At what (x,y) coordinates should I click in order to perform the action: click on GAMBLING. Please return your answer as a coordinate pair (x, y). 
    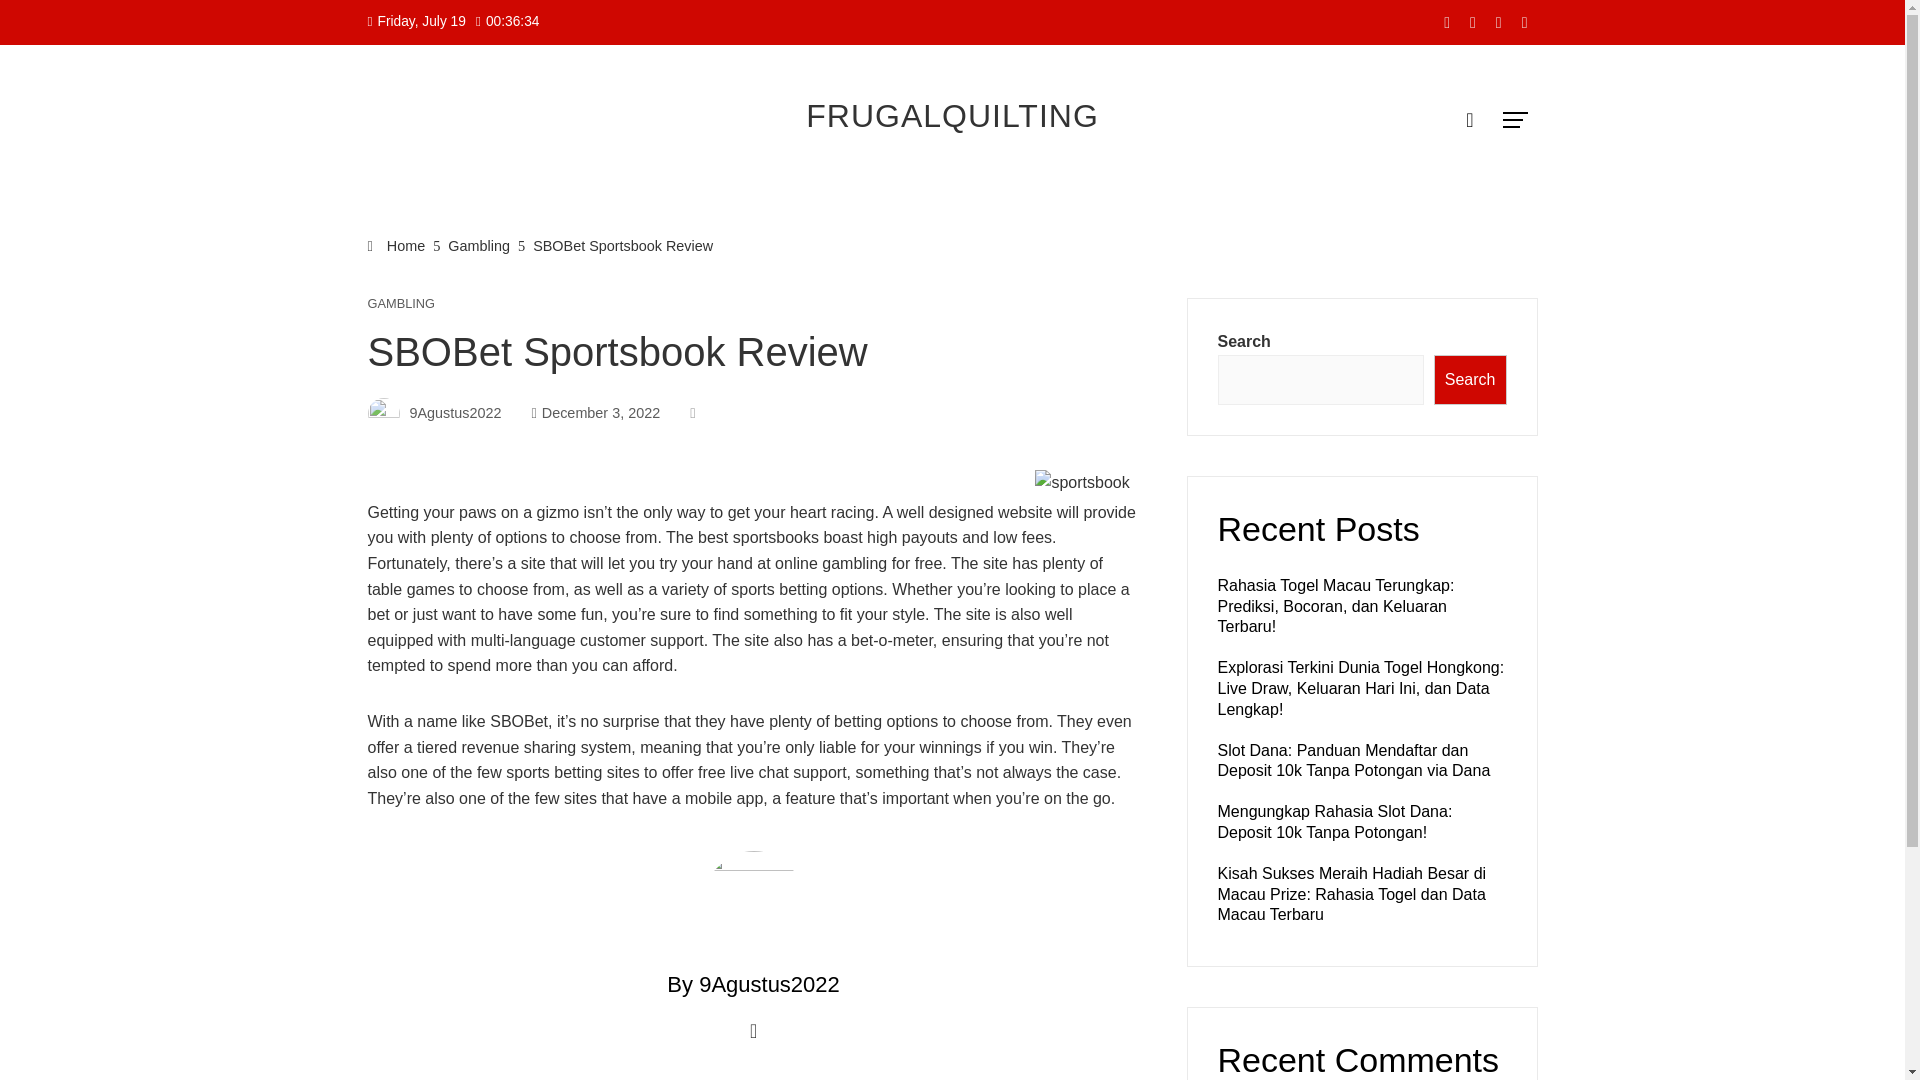
    Looking at the image, I should click on (402, 304).